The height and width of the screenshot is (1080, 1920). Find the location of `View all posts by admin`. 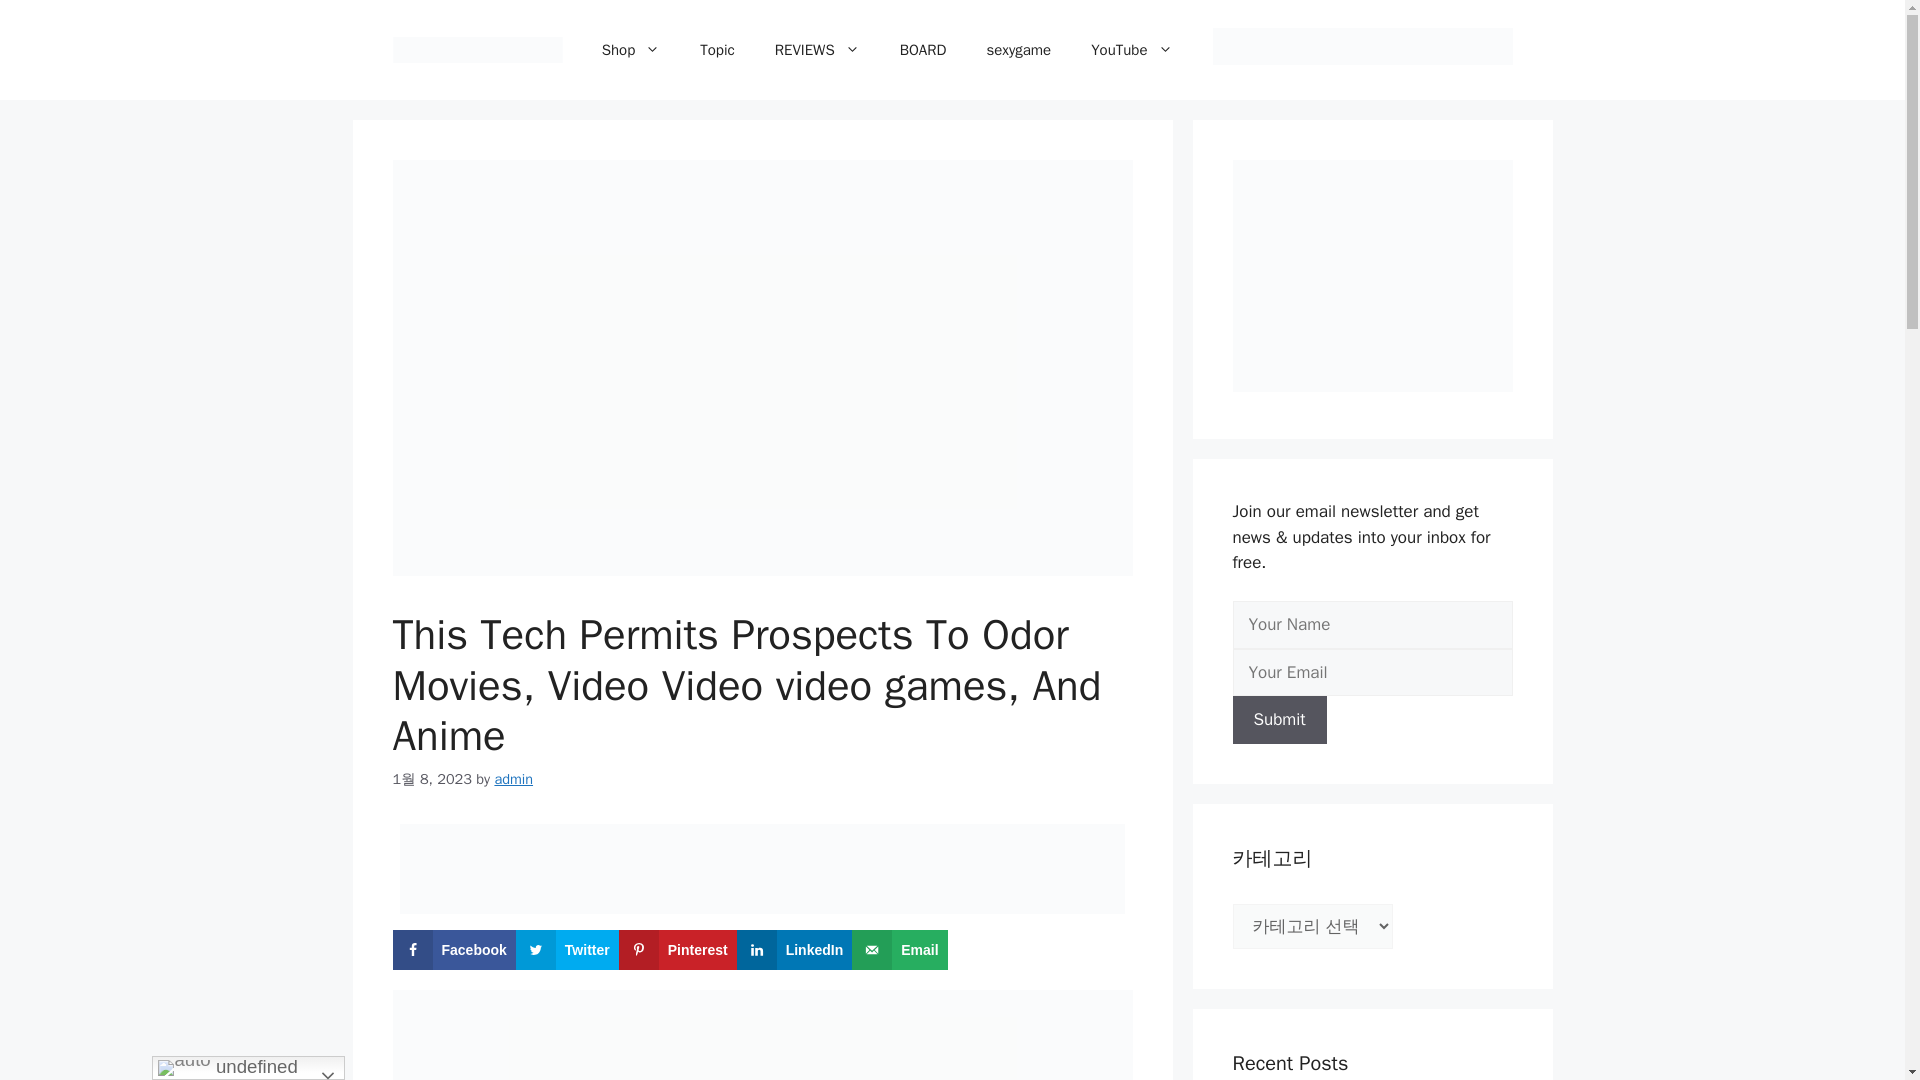

View all posts by admin is located at coordinates (513, 779).